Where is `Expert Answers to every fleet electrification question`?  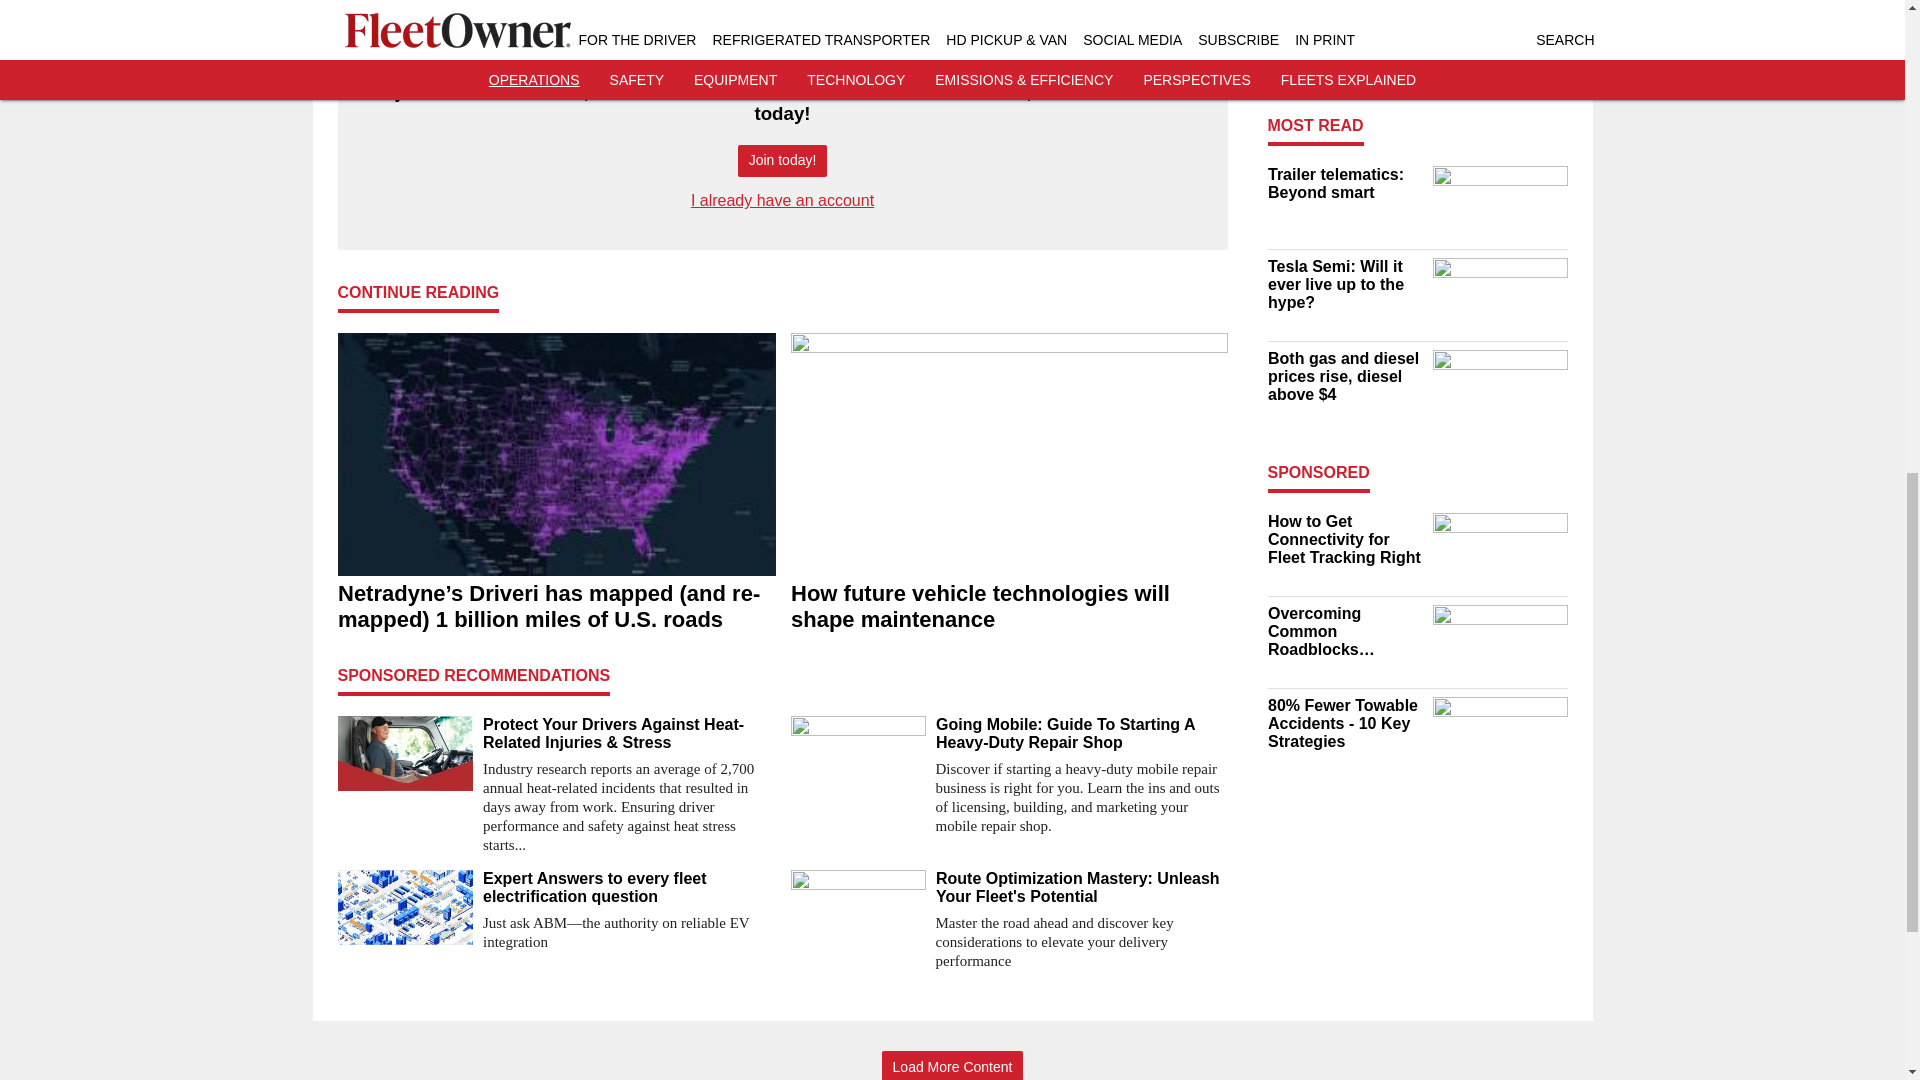 Expert Answers to every fleet electrification question is located at coordinates (628, 888).